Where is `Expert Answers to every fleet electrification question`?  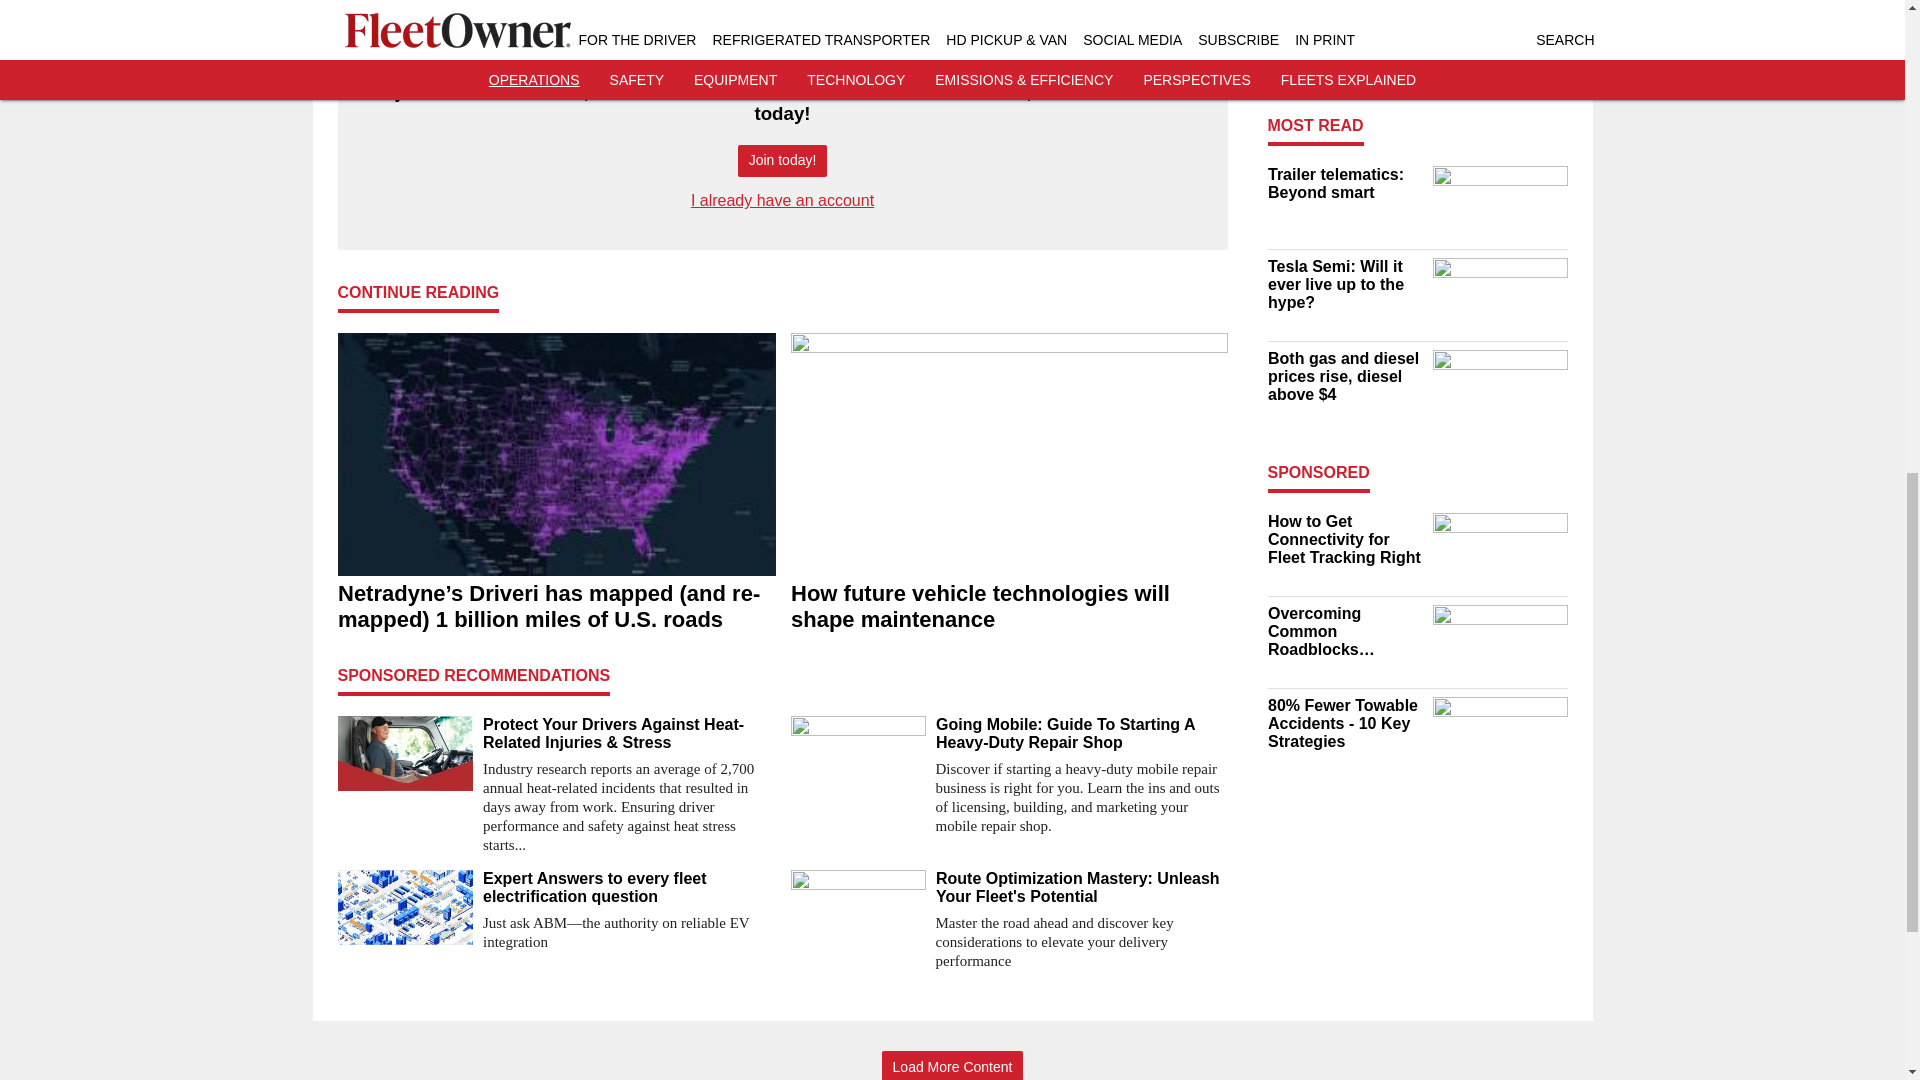 Expert Answers to every fleet electrification question is located at coordinates (628, 888).